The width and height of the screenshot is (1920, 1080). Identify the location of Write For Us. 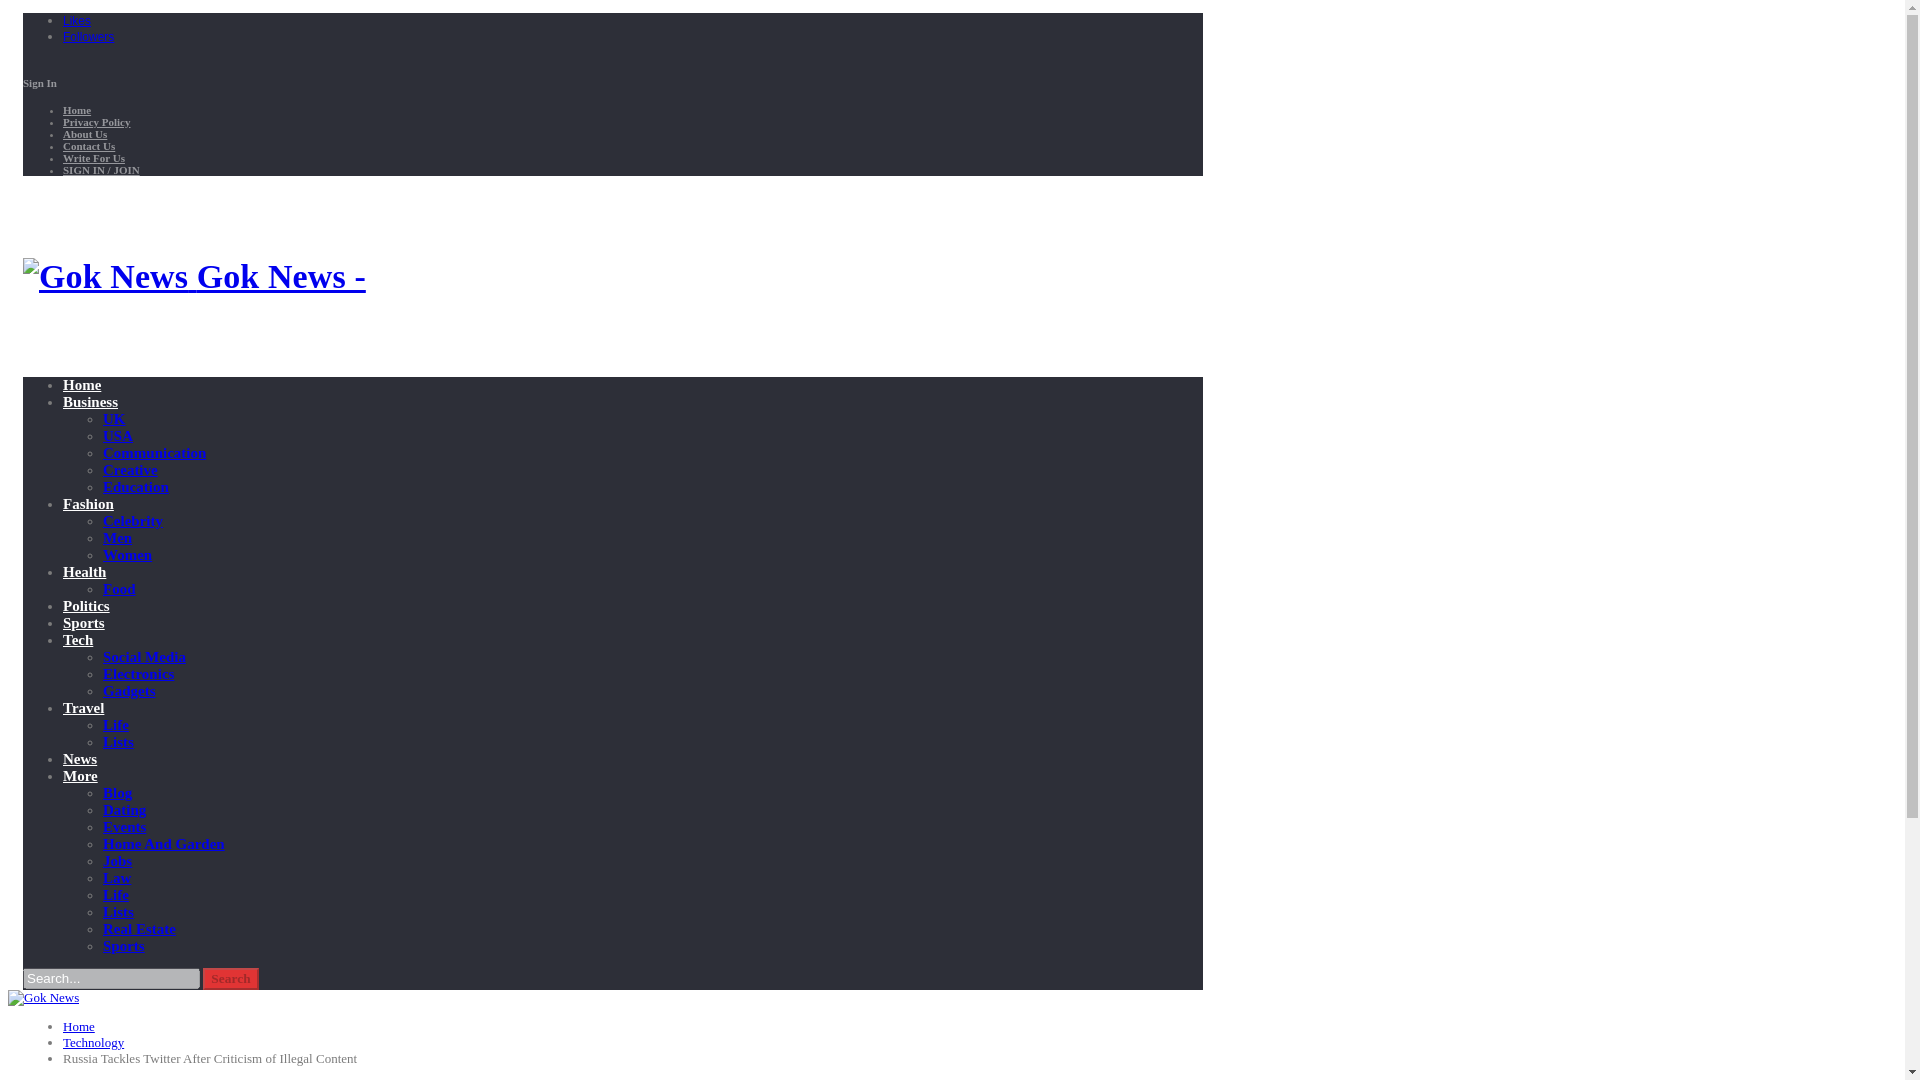
(94, 158).